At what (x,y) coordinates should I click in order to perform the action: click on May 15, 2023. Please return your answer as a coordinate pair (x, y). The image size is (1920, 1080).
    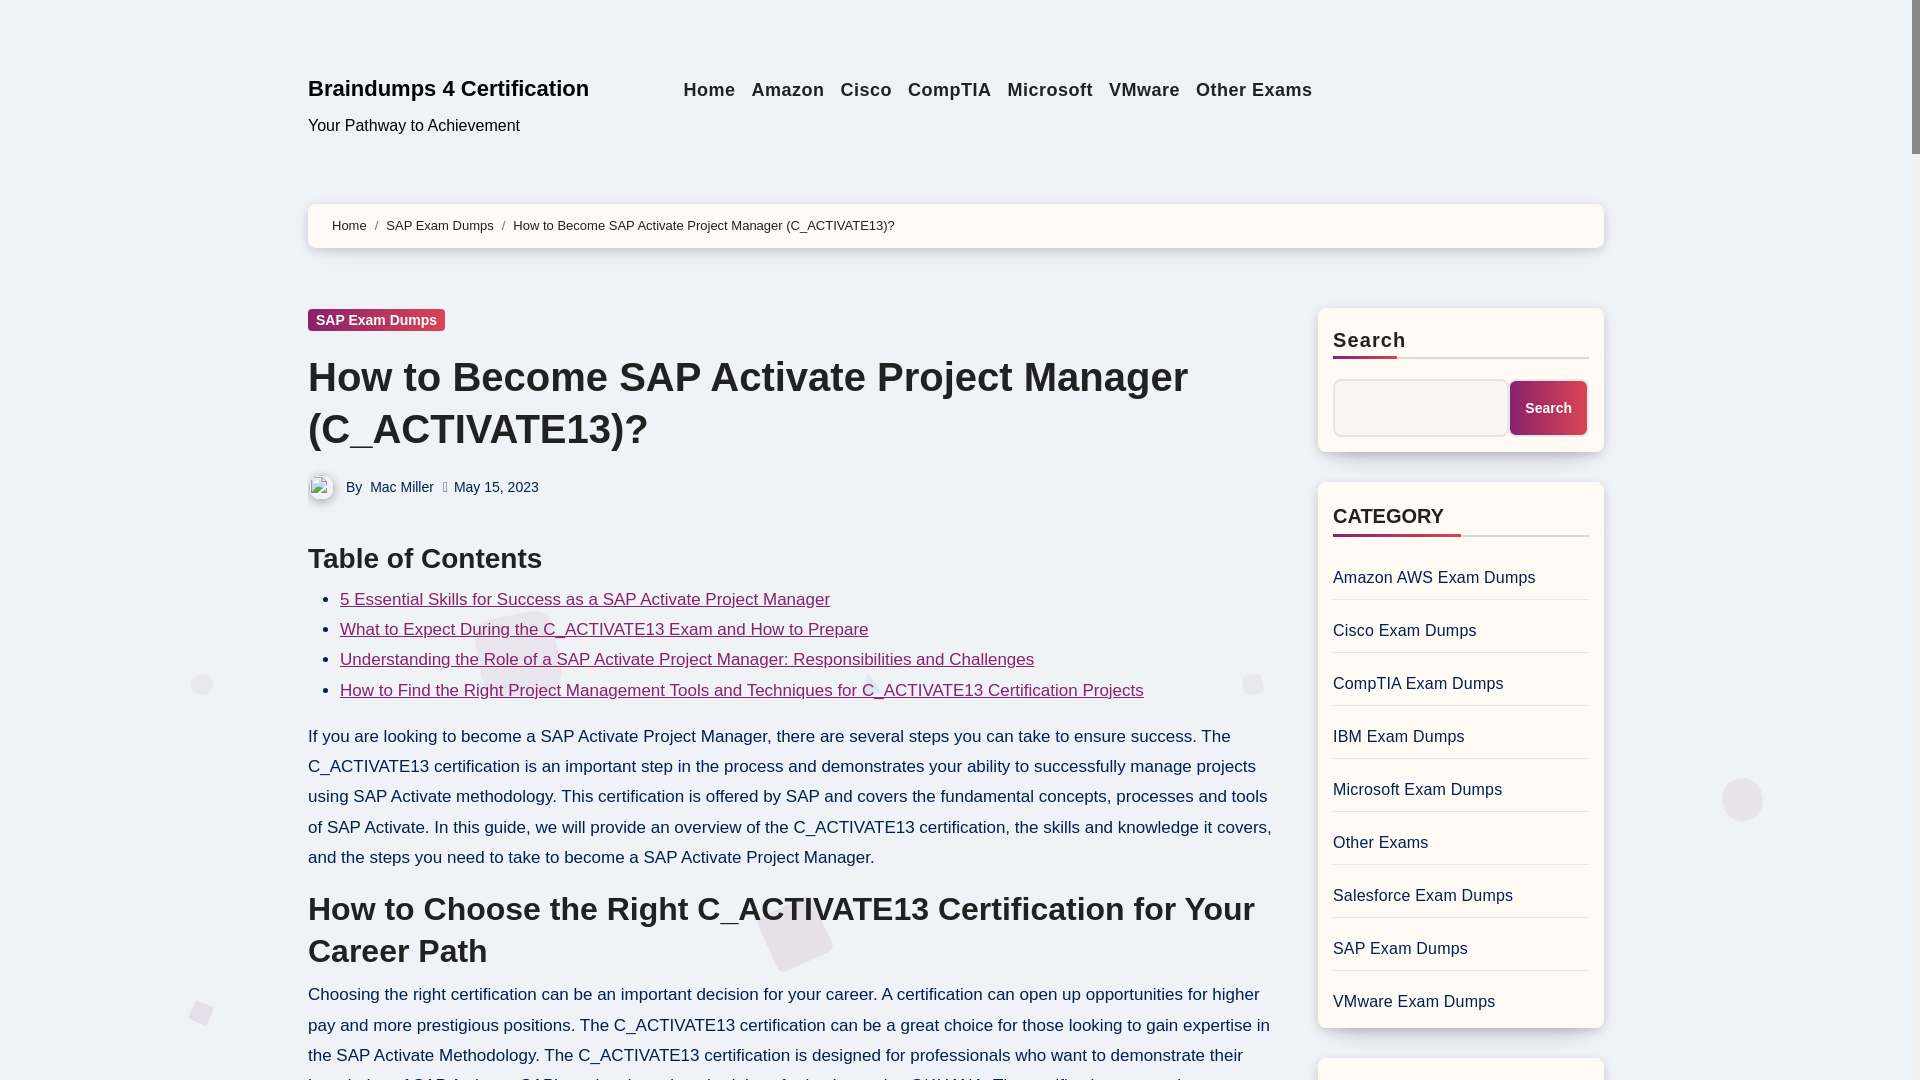
    Looking at the image, I should click on (496, 486).